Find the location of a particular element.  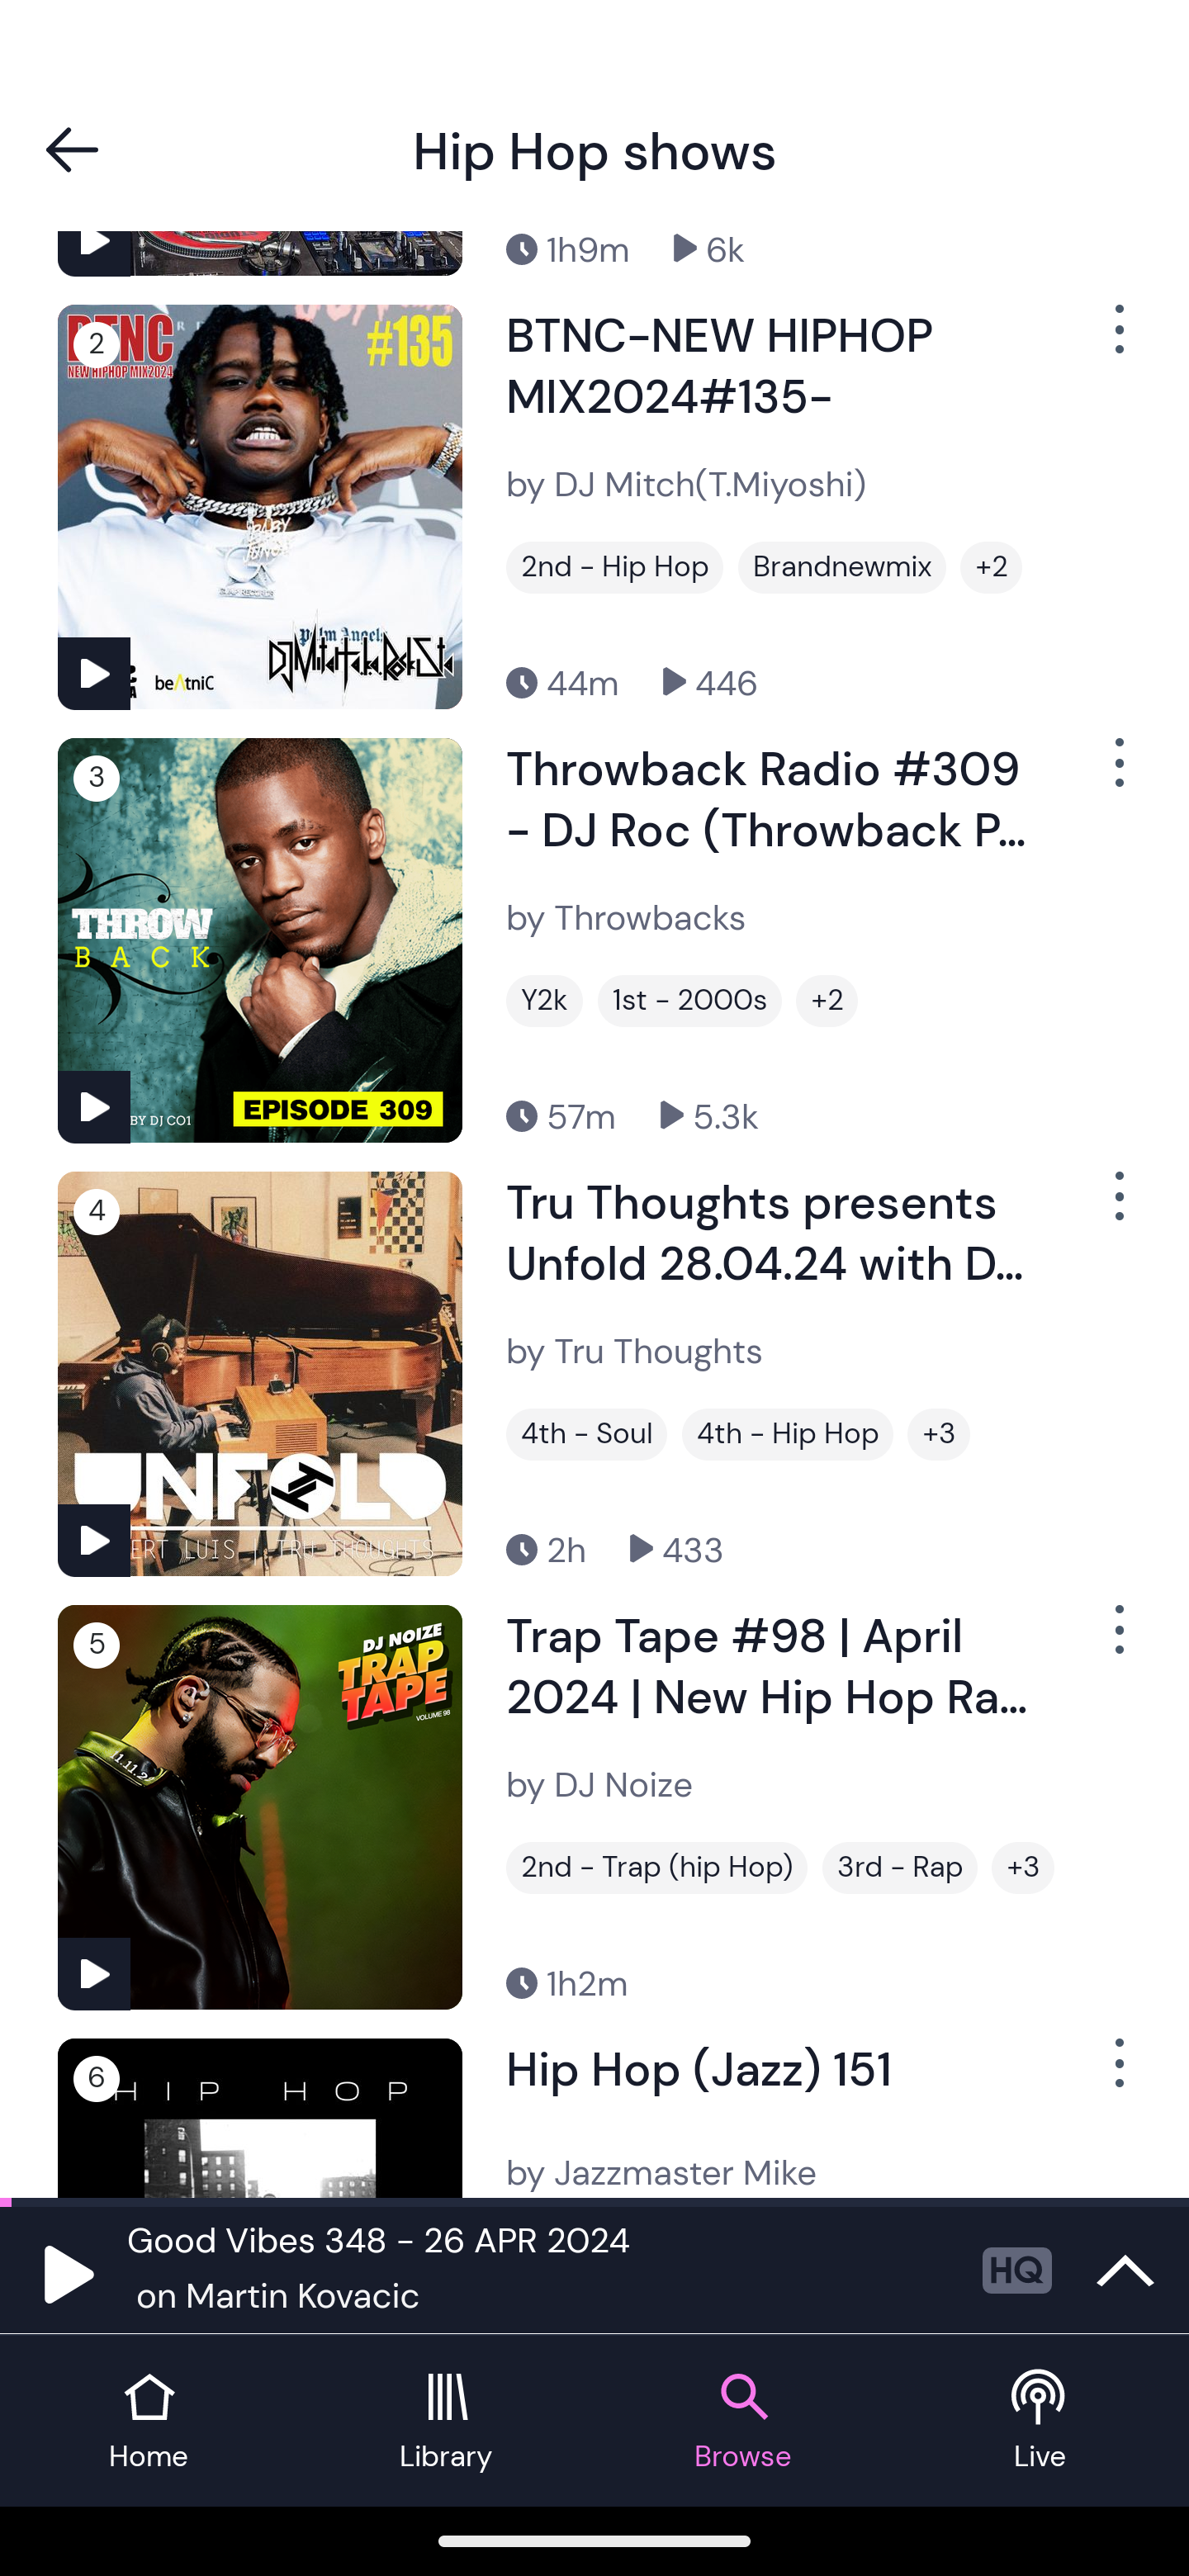

Show Options Menu Button is located at coordinates (1116, 1641).